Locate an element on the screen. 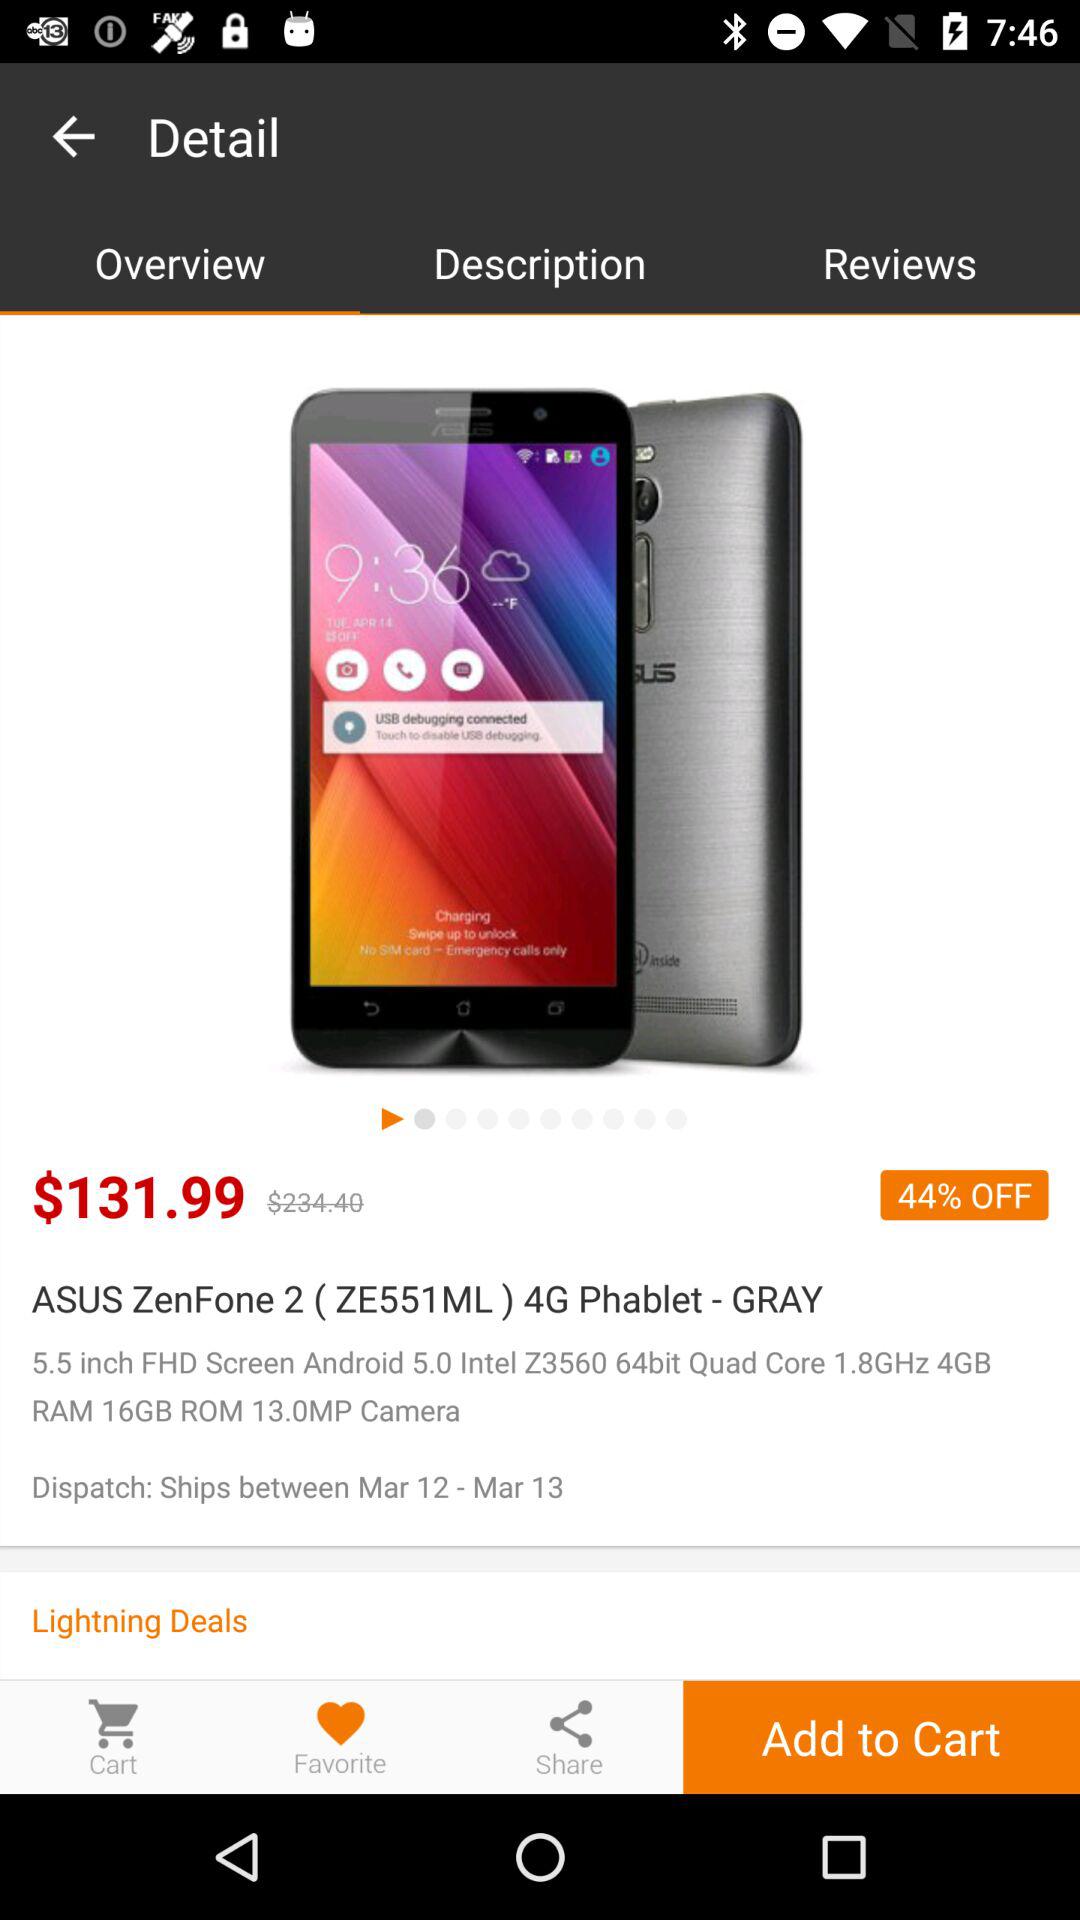  share this product is located at coordinates (569, 1736).